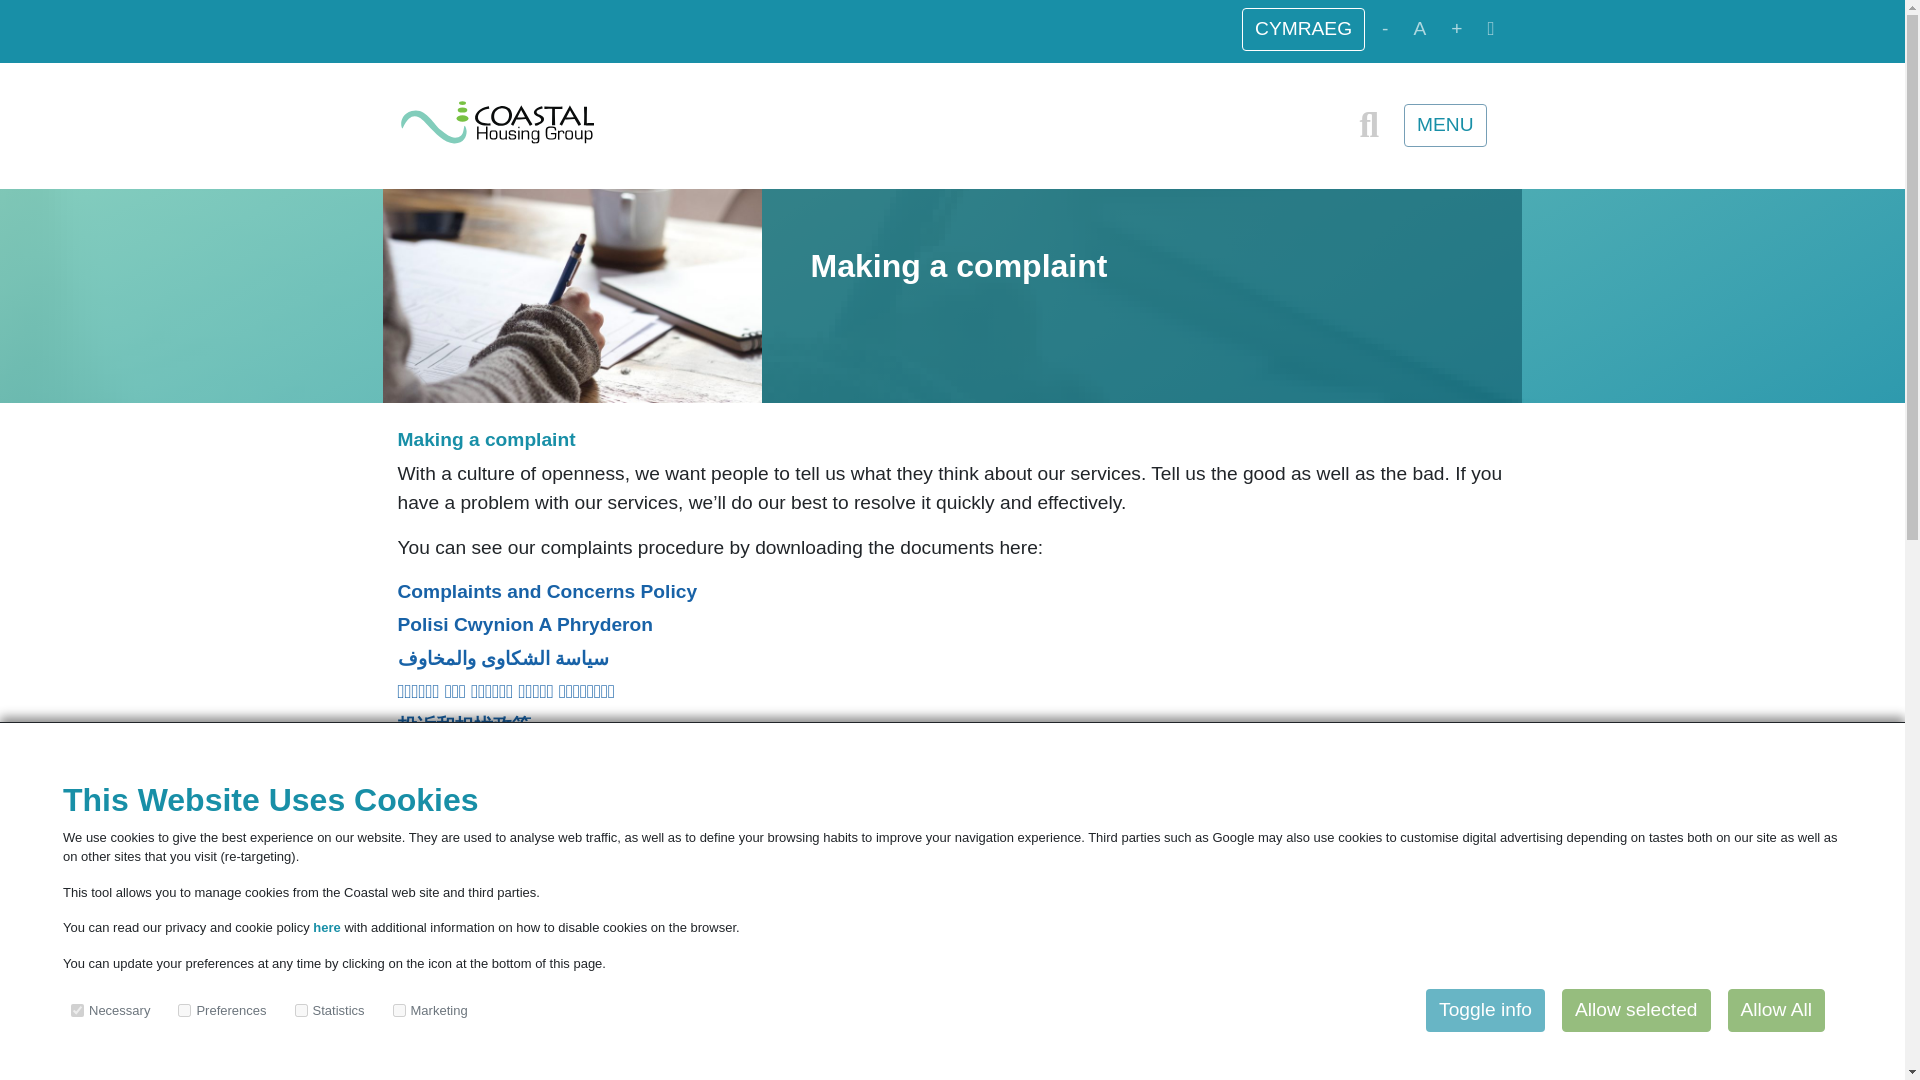  I want to click on Allow selected, so click(1636, 1010).